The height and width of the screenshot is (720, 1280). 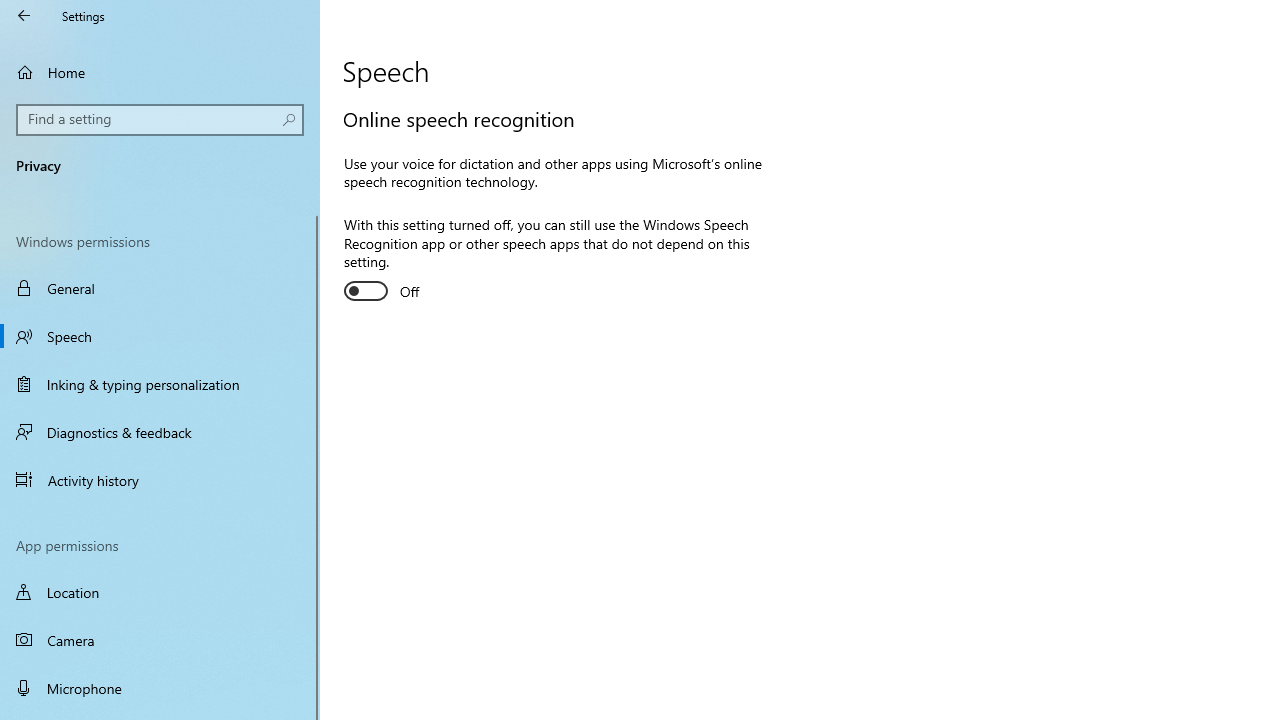 What do you see at coordinates (160, 688) in the screenshot?
I see `Microphone` at bounding box center [160, 688].